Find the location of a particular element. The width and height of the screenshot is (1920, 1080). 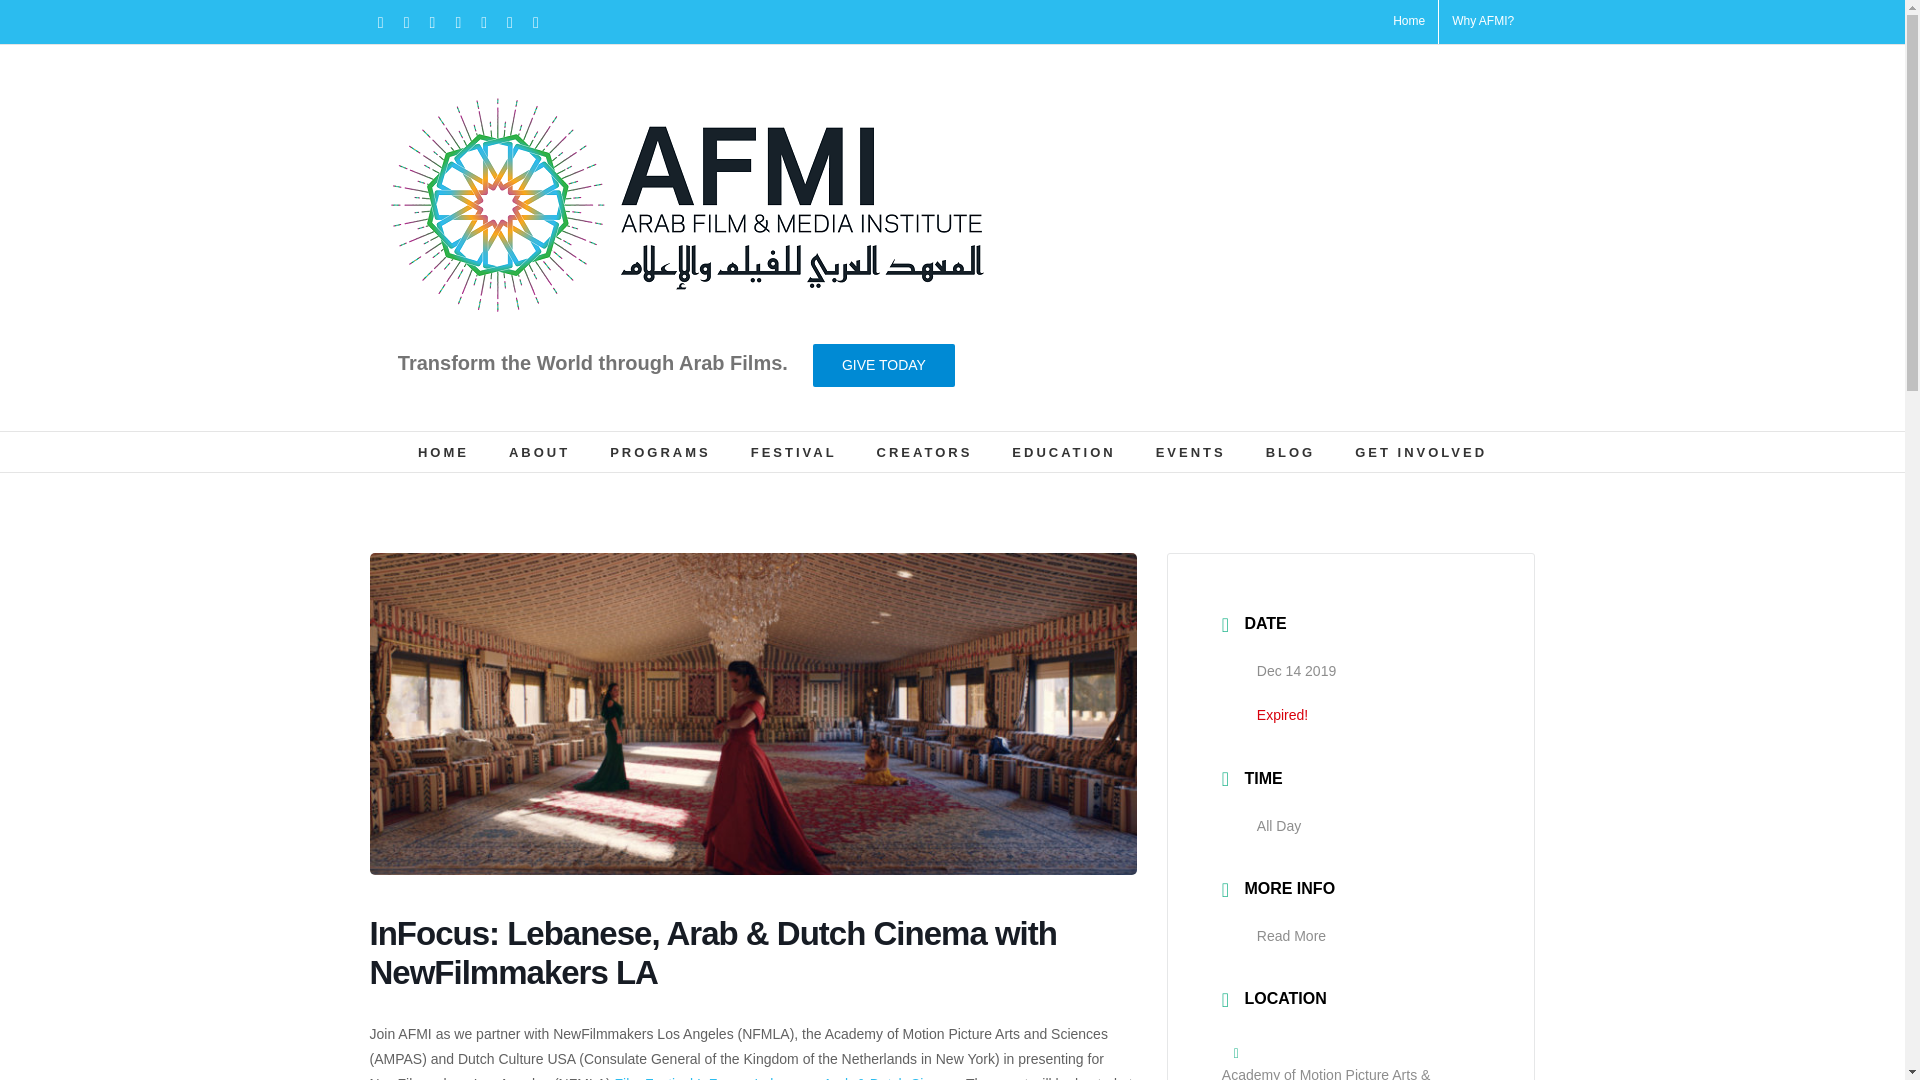

EVENTS is located at coordinates (1190, 452).